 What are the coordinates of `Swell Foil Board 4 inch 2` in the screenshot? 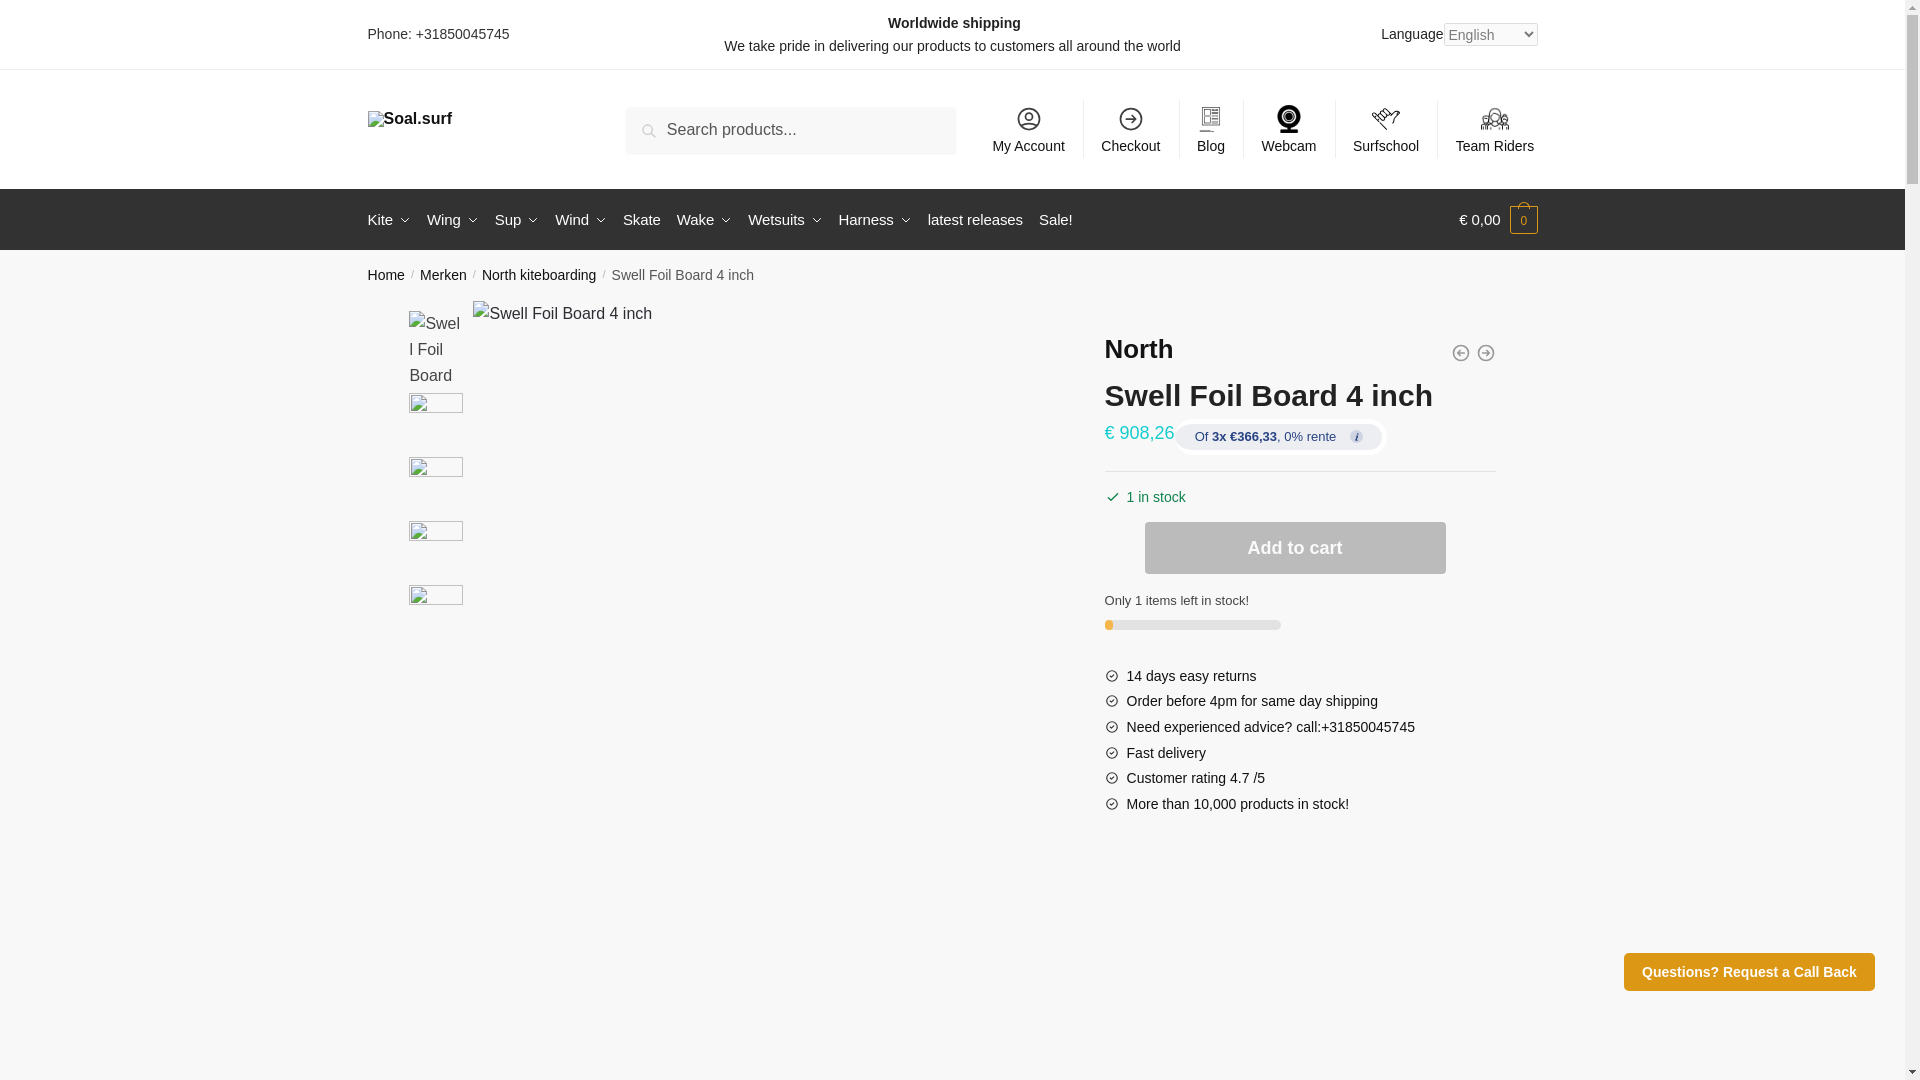 It's located at (435, 420).